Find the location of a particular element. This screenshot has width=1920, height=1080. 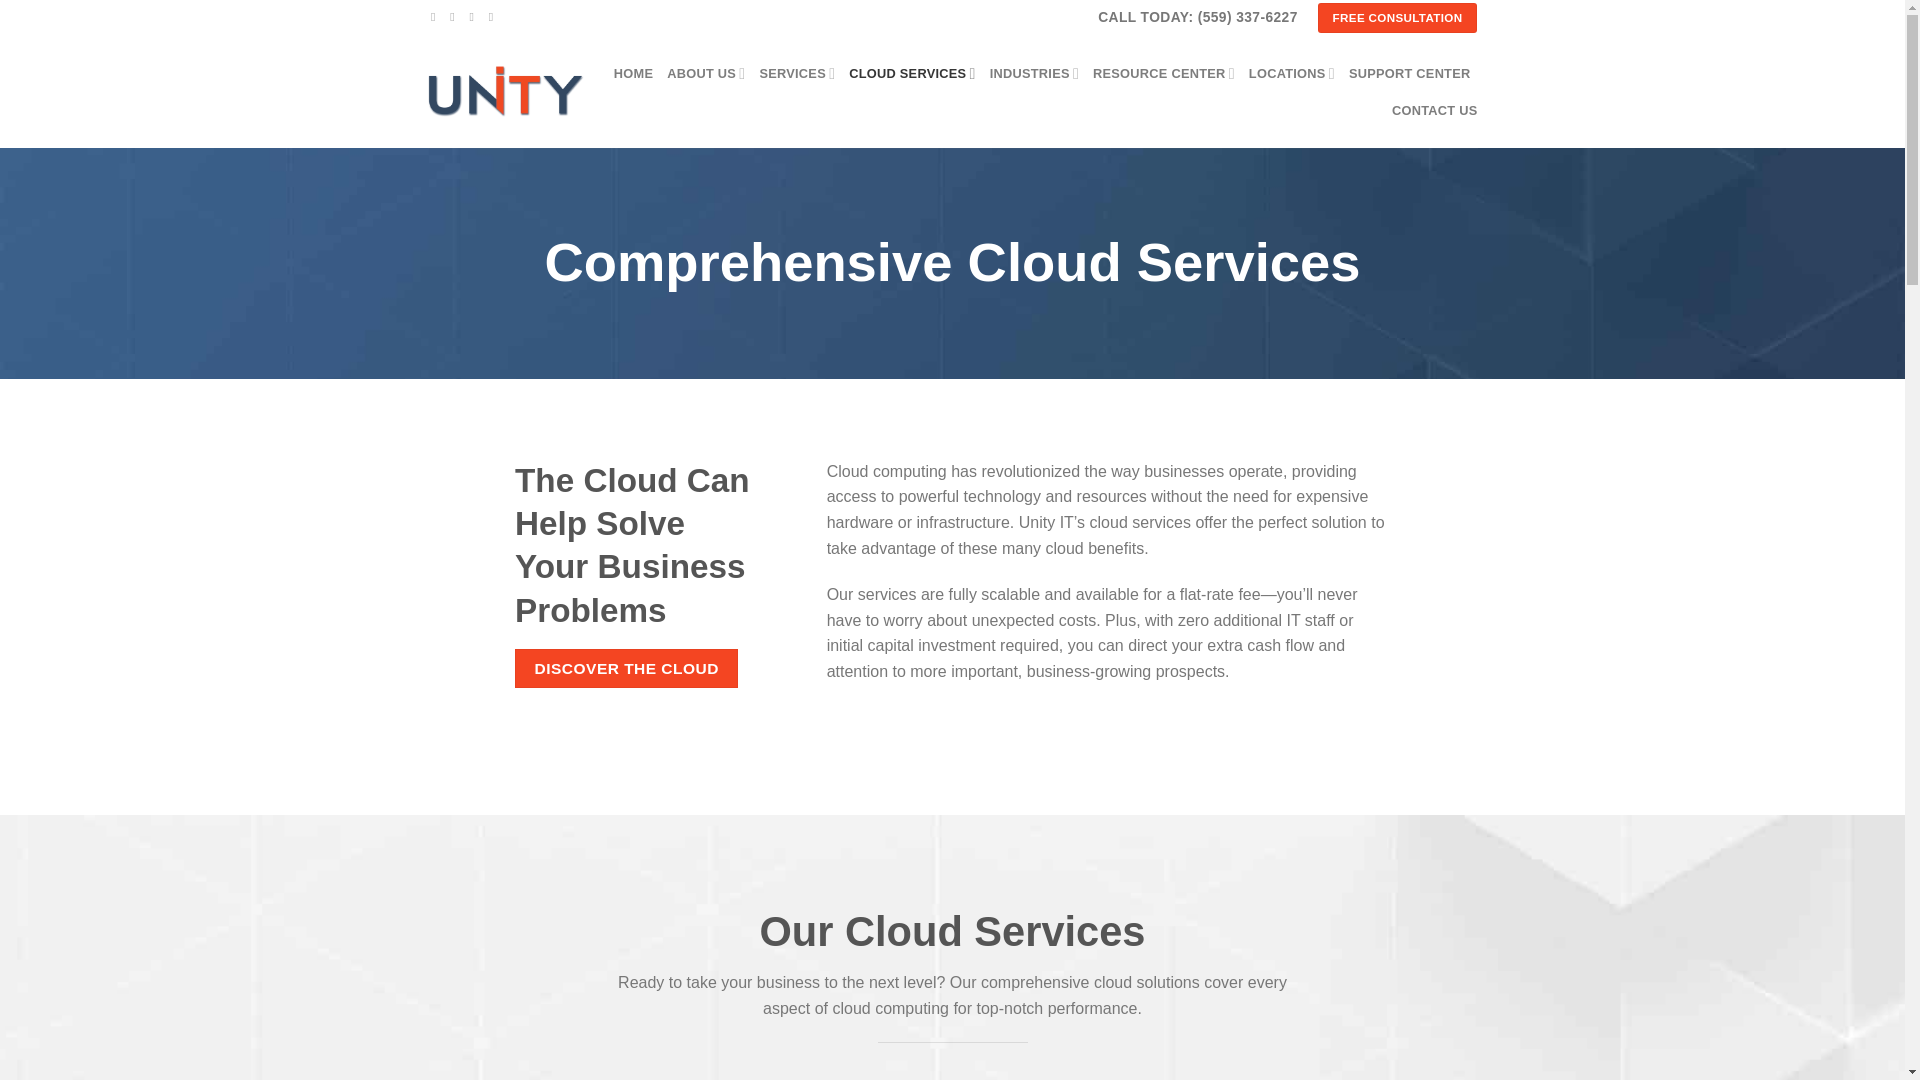

CLOUD SERVICES is located at coordinates (912, 73).